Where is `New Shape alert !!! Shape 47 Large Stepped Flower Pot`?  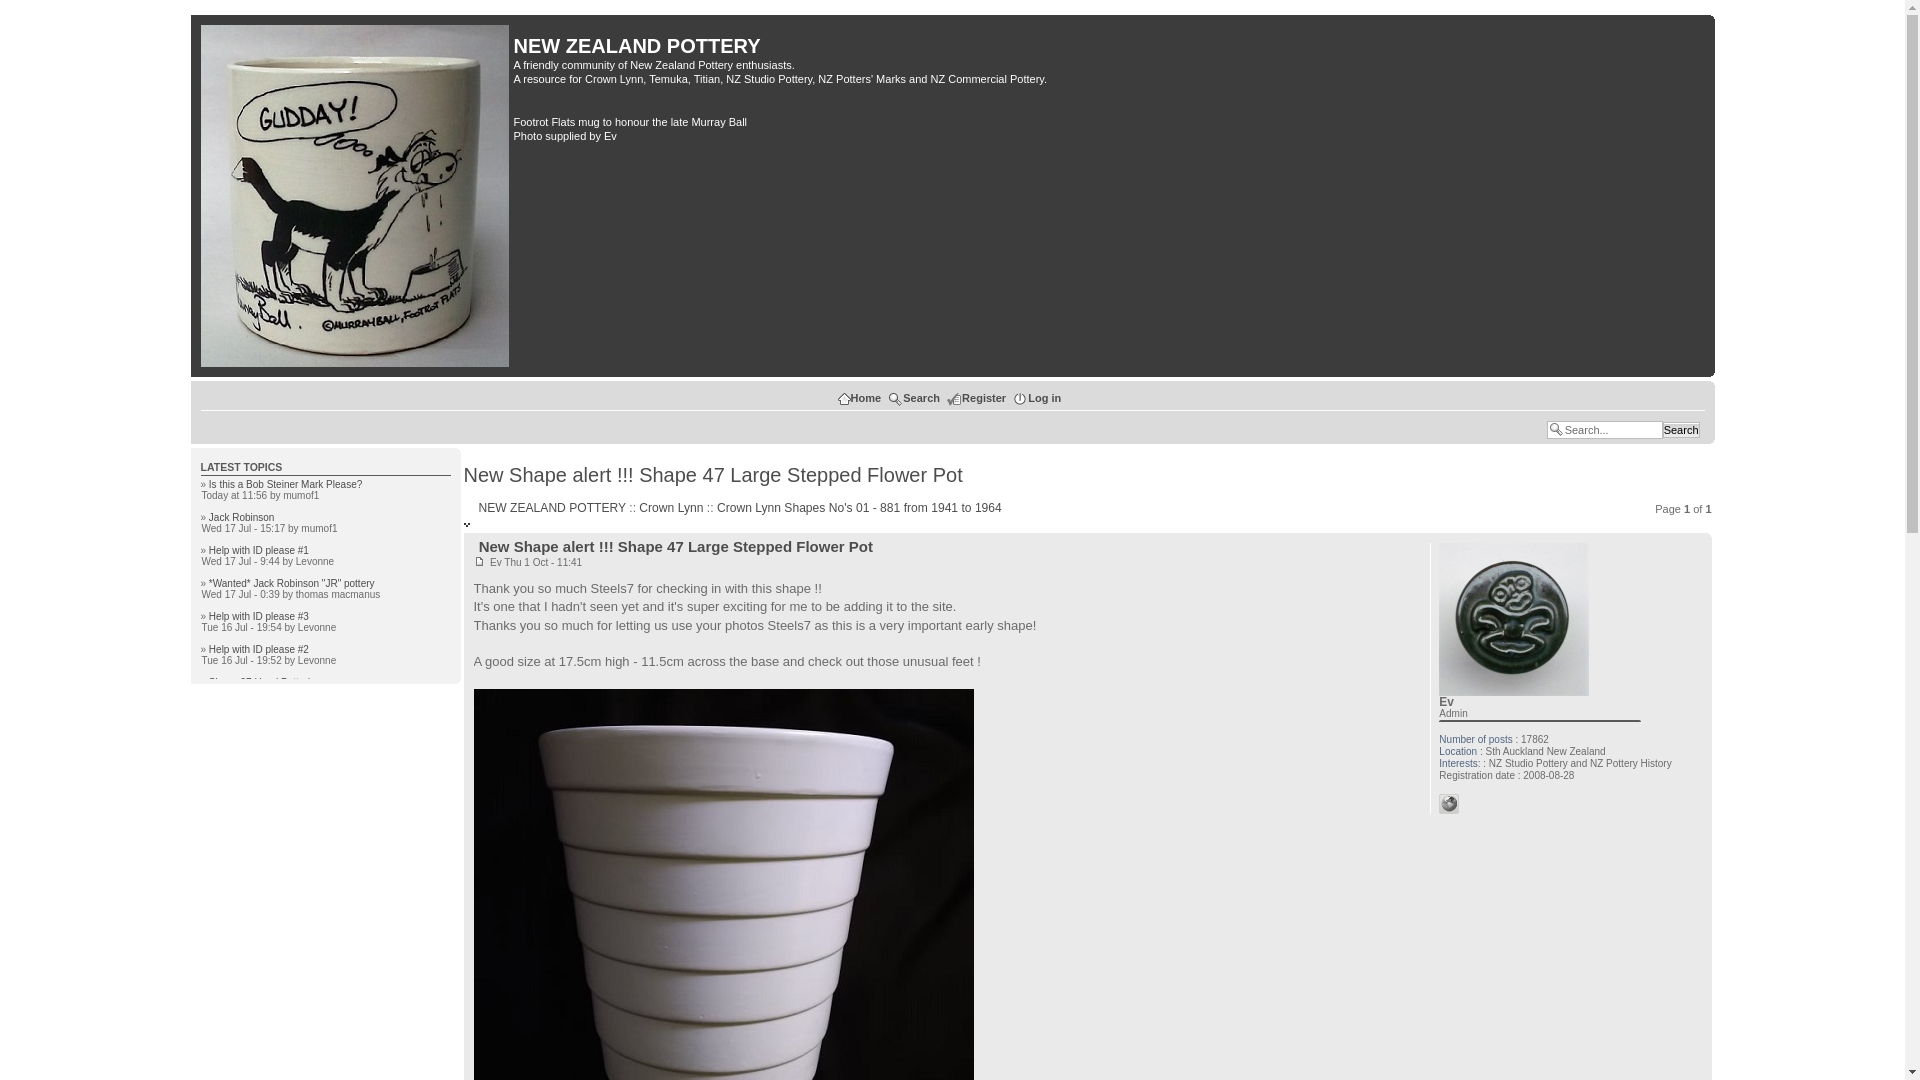 New Shape alert !!! Shape 47 Large Stepped Flower Pot is located at coordinates (676, 546).